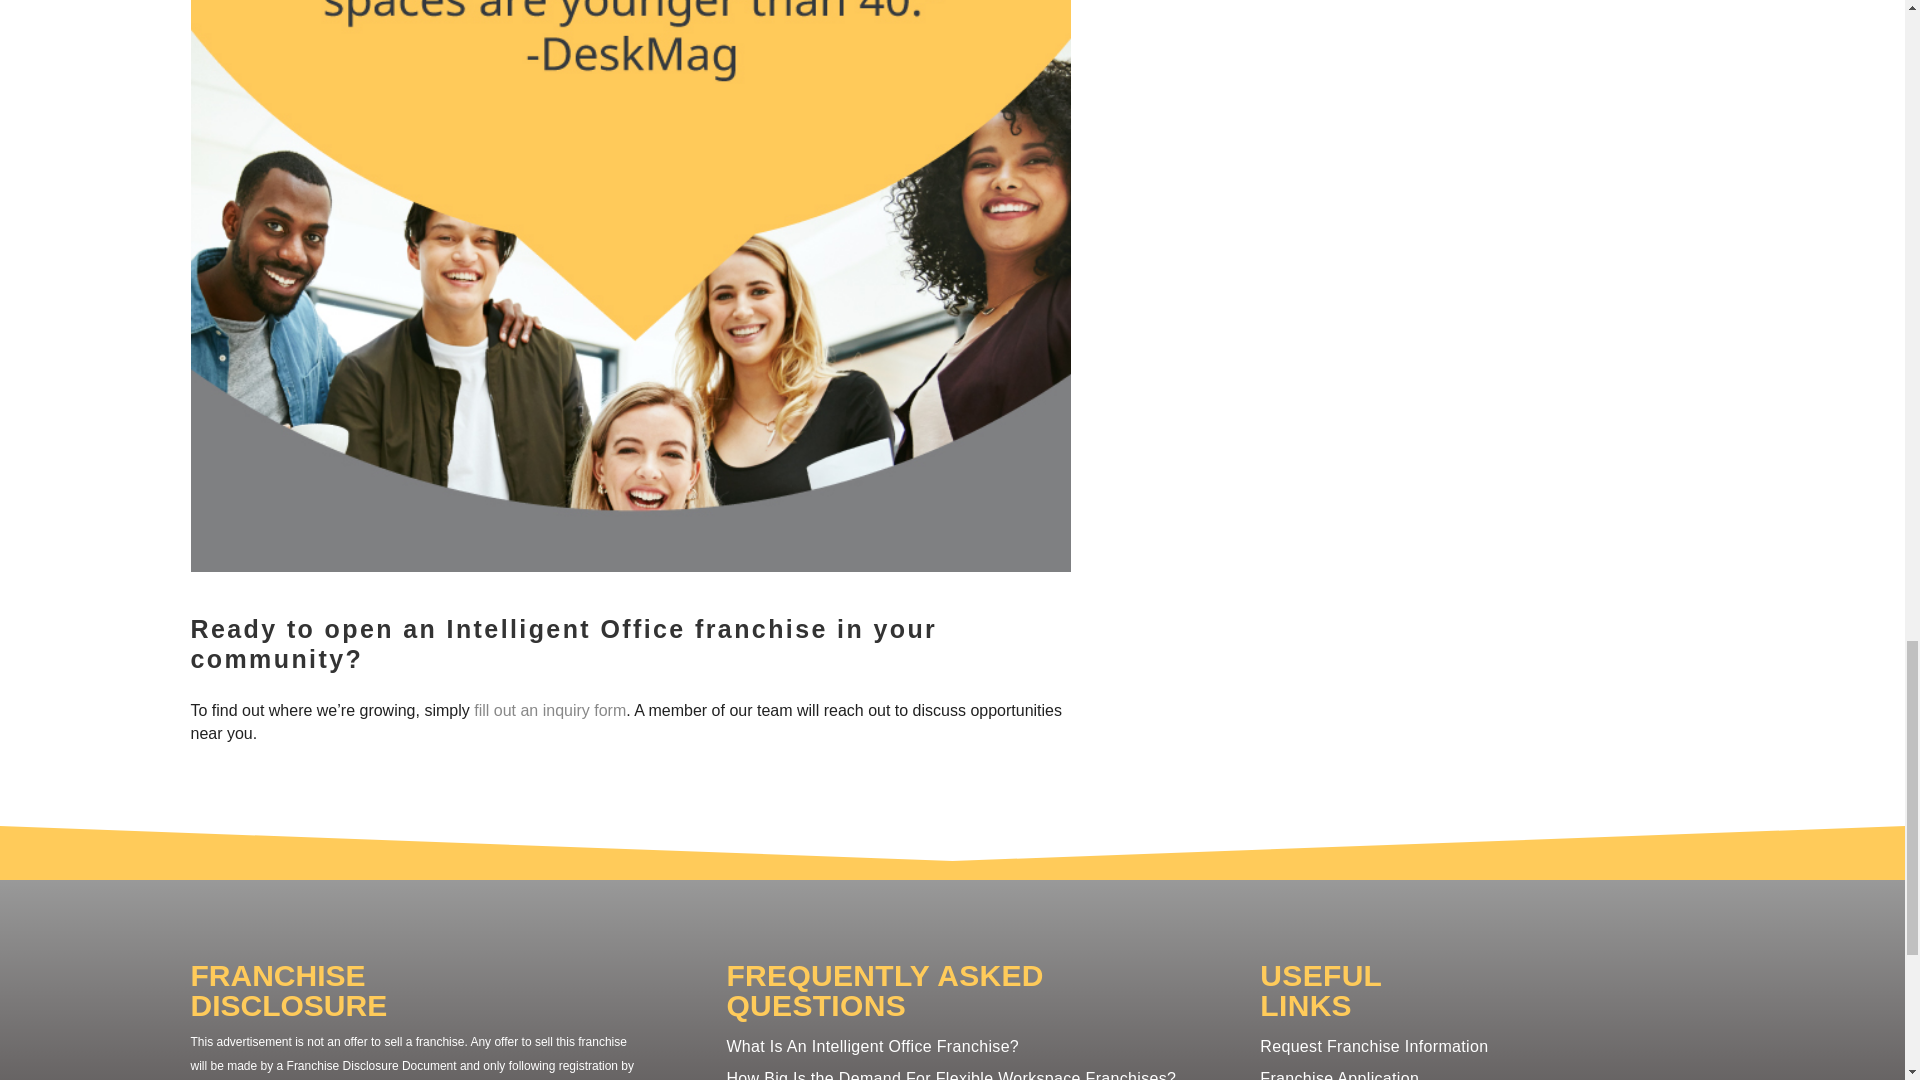 The height and width of the screenshot is (1080, 1920). I want to click on How Big Is the Demand For Flexible Workspace Franchises?, so click(950, 1075).